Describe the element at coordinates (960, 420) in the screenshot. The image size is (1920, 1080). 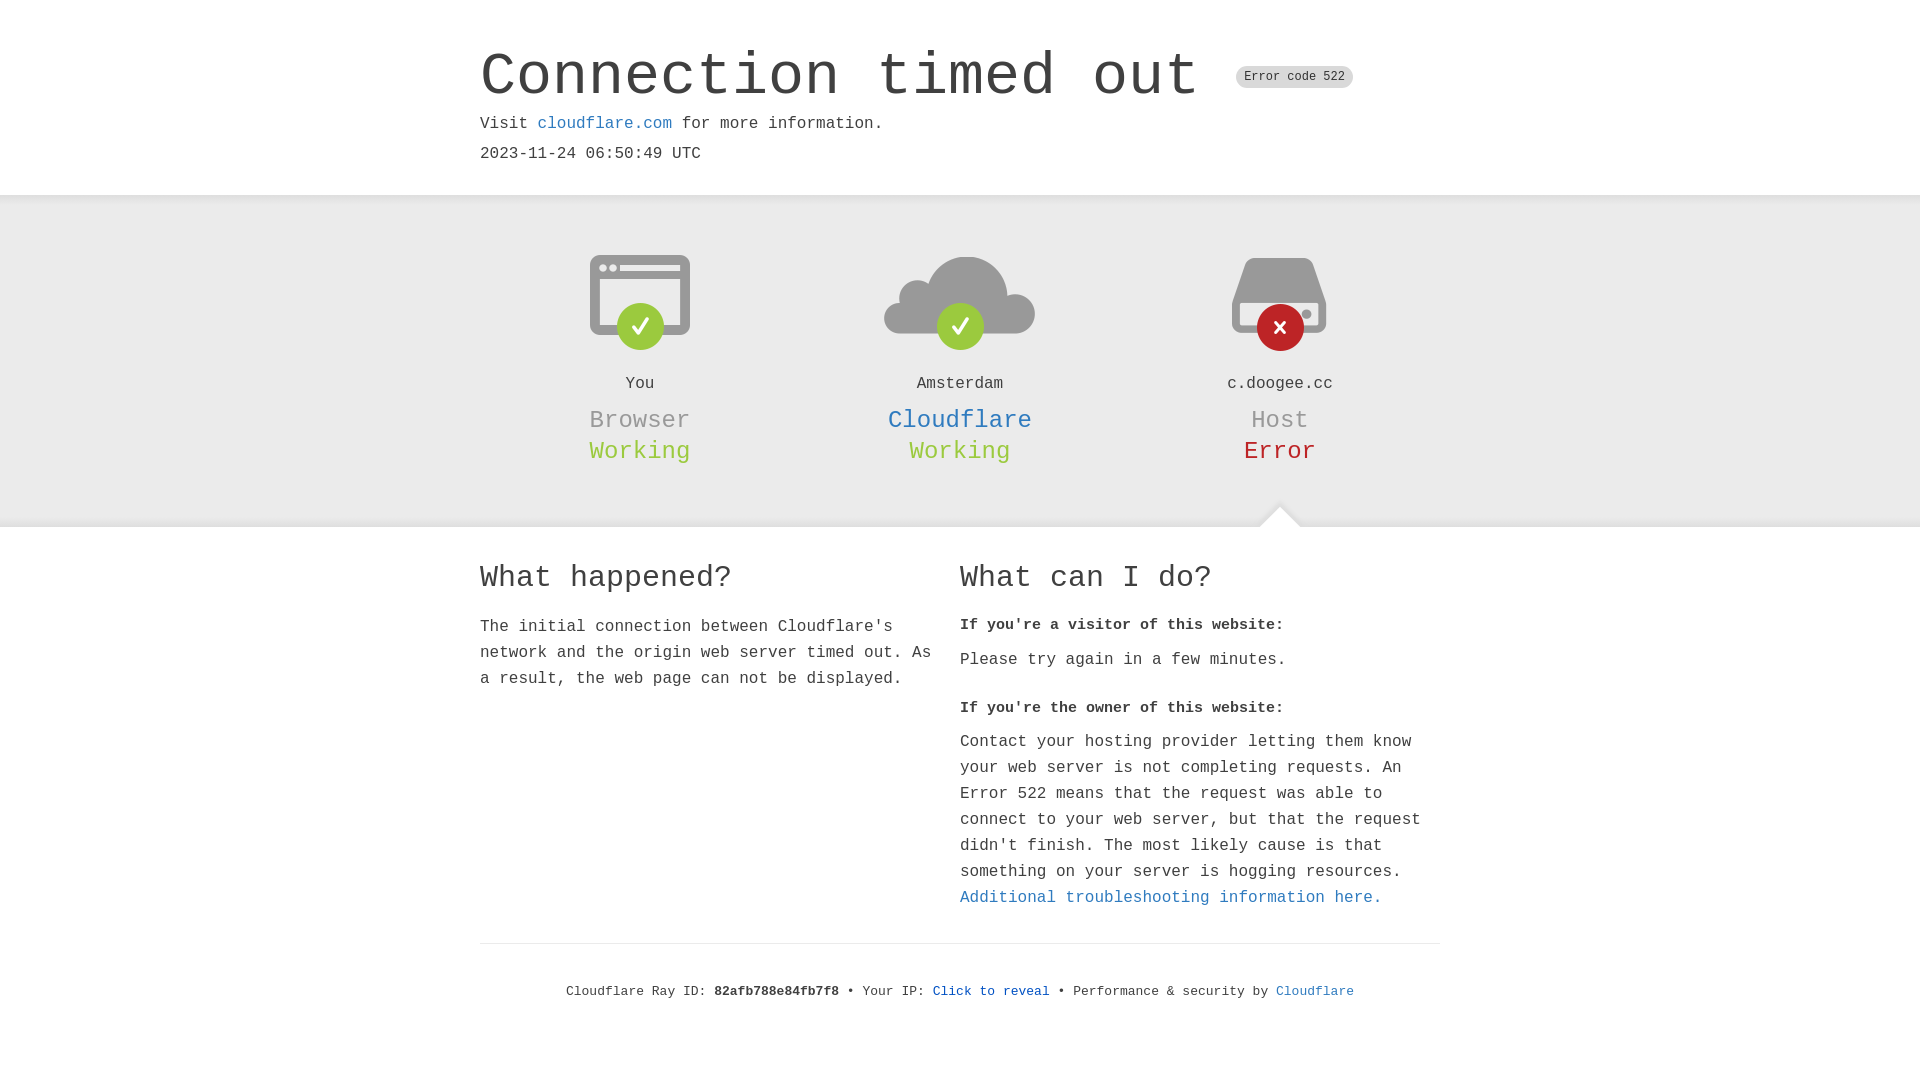
I see `Cloudflare` at that location.